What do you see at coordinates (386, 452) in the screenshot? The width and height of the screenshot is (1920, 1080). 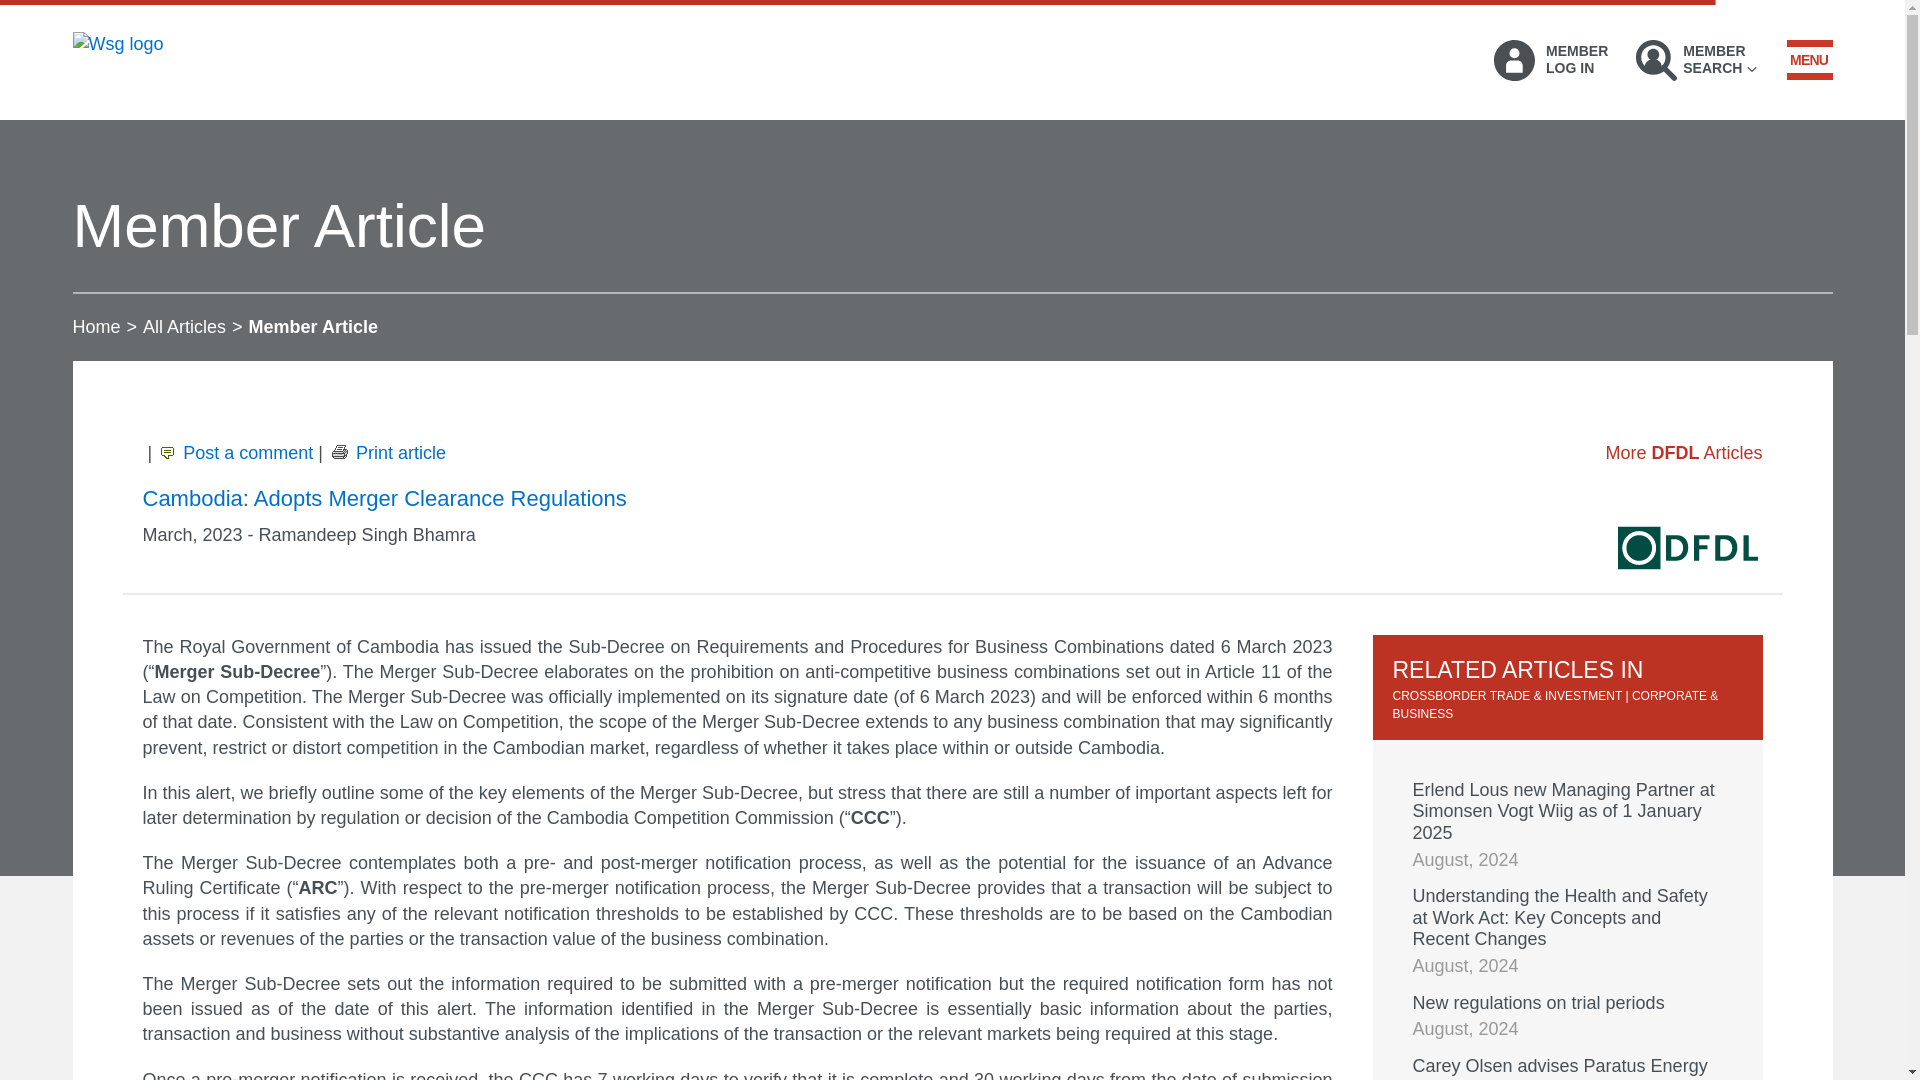 I see `Print article` at bounding box center [386, 452].